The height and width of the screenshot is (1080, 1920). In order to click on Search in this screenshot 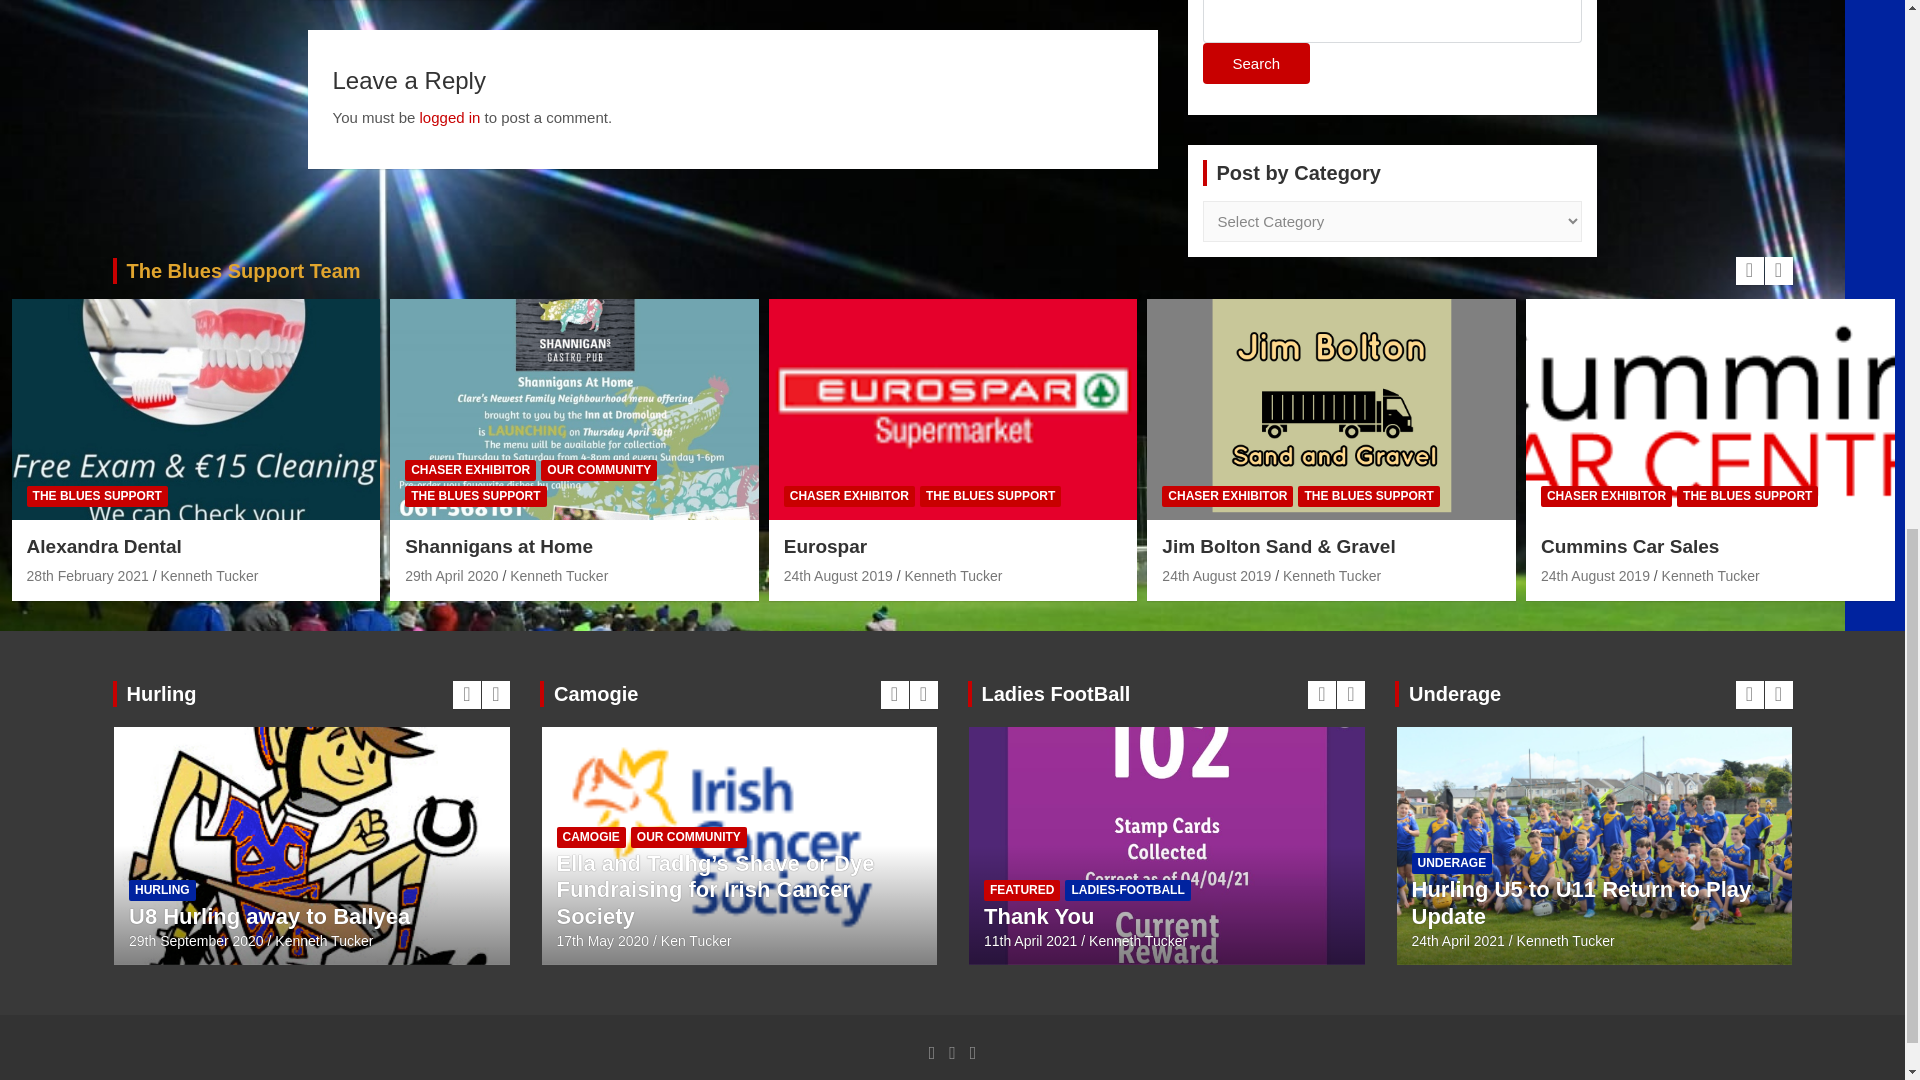, I will do `click(1255, 64)`.